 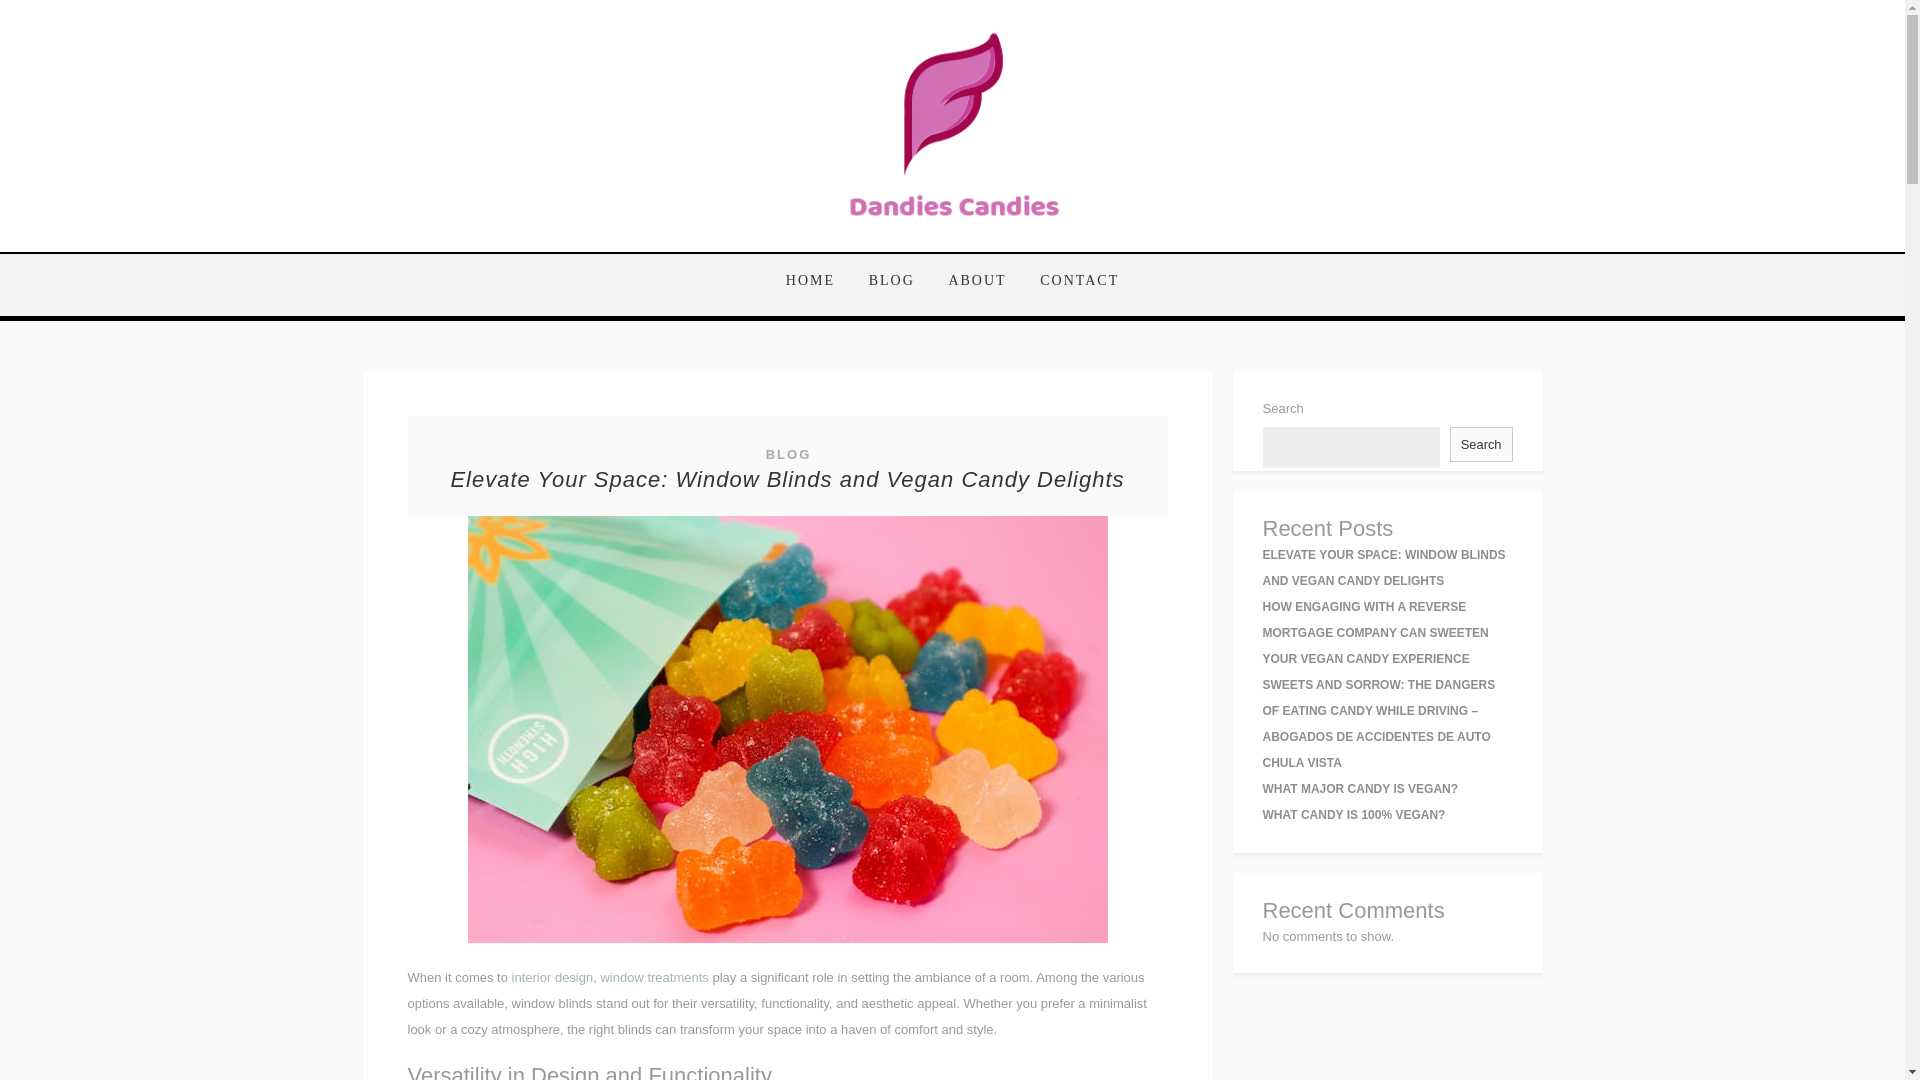 I want to click on BLOG, so click(x=892, y=281).